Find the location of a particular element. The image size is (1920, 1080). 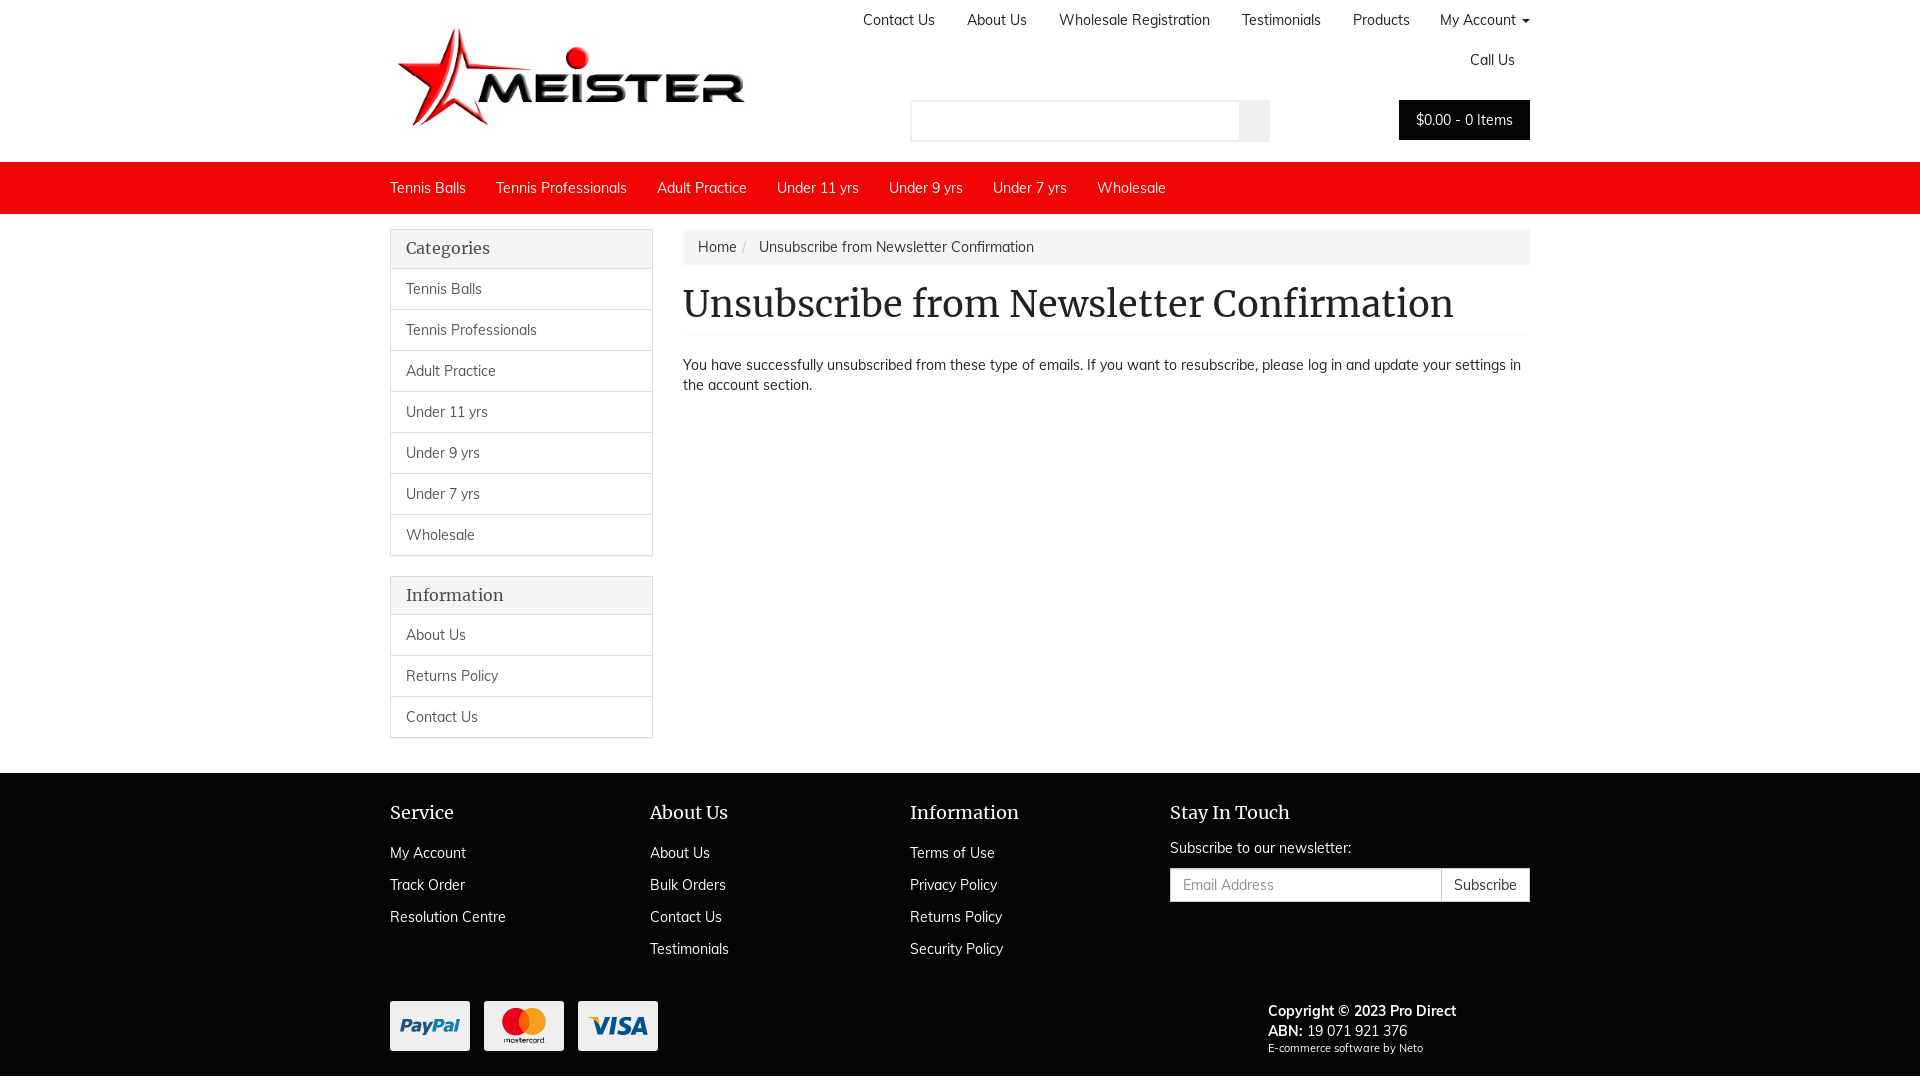

Wholesale Registration is located at coordinates (1134, 20).